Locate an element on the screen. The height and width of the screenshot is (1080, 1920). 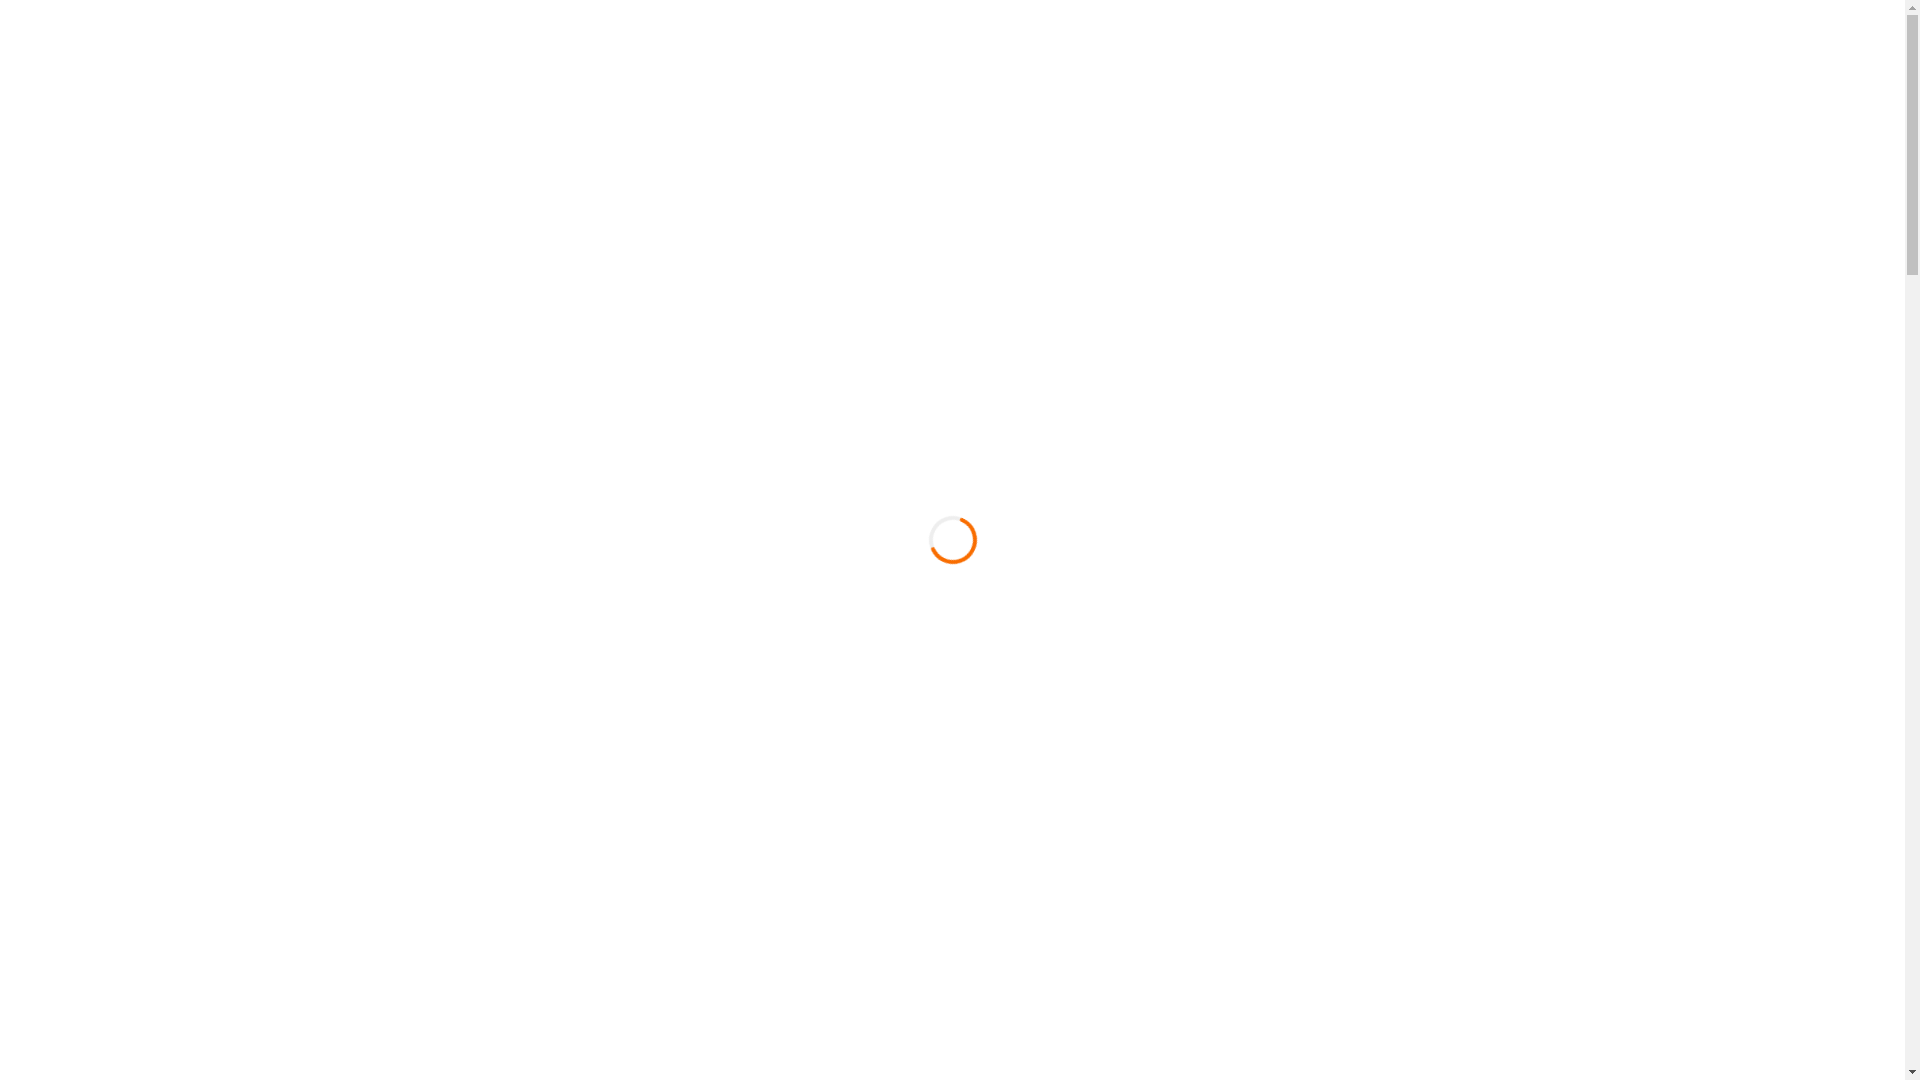
Info is located at coordinates (896, 106).